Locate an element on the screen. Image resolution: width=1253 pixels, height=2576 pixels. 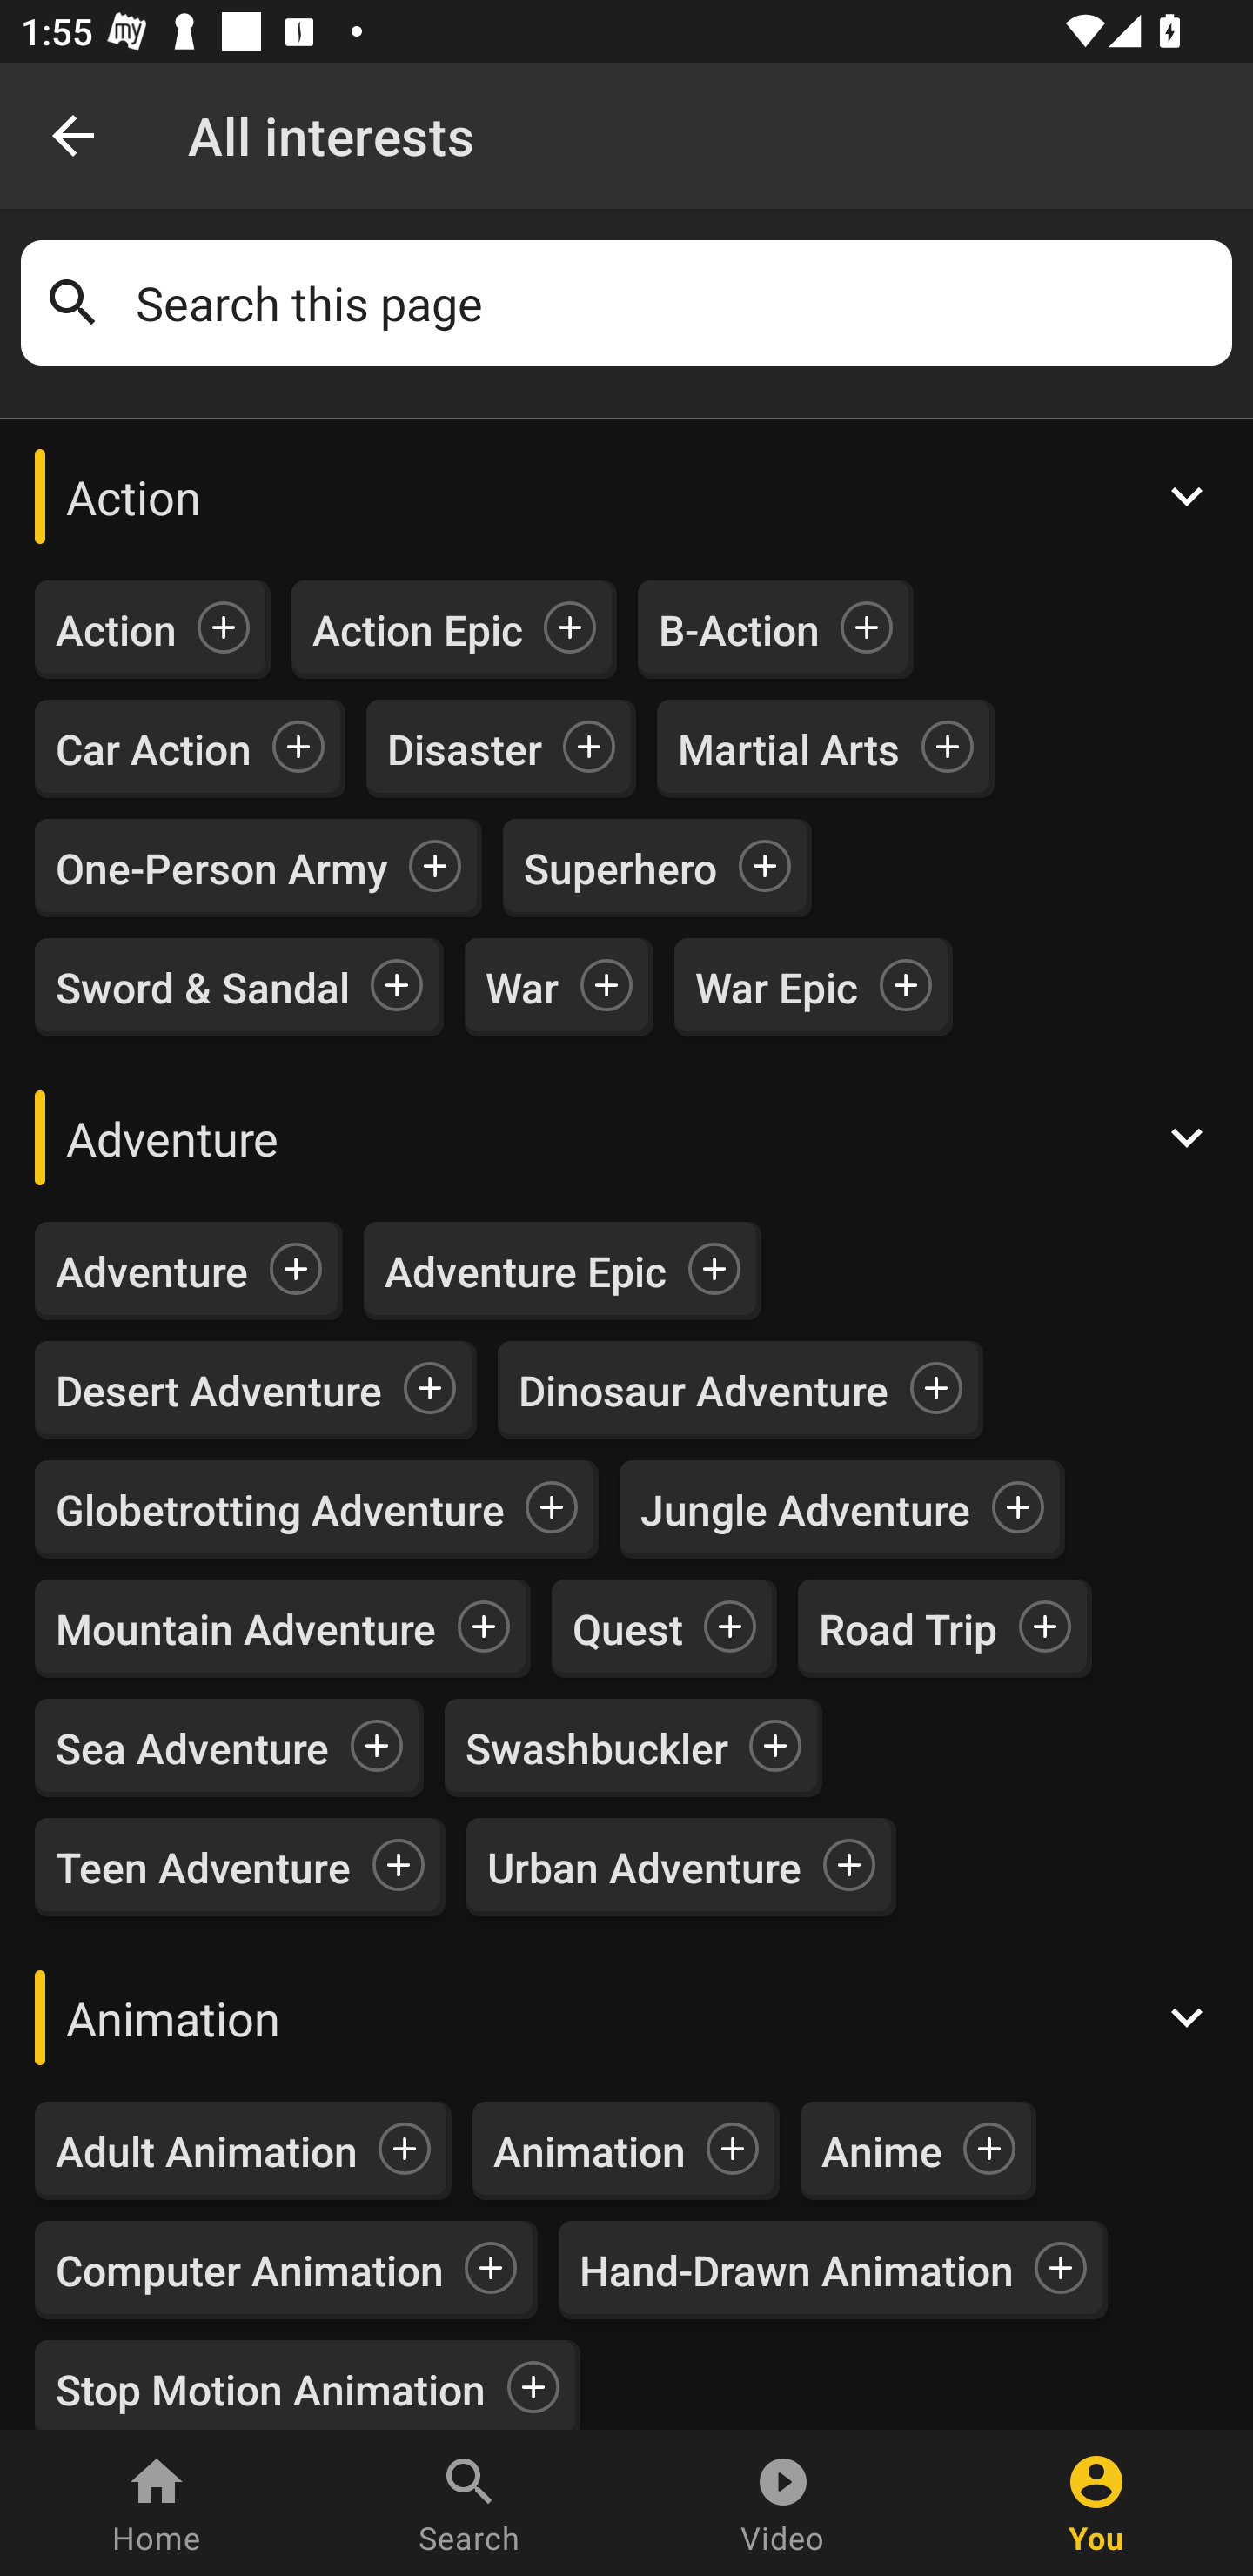
War is located at coordinates (522, 986).